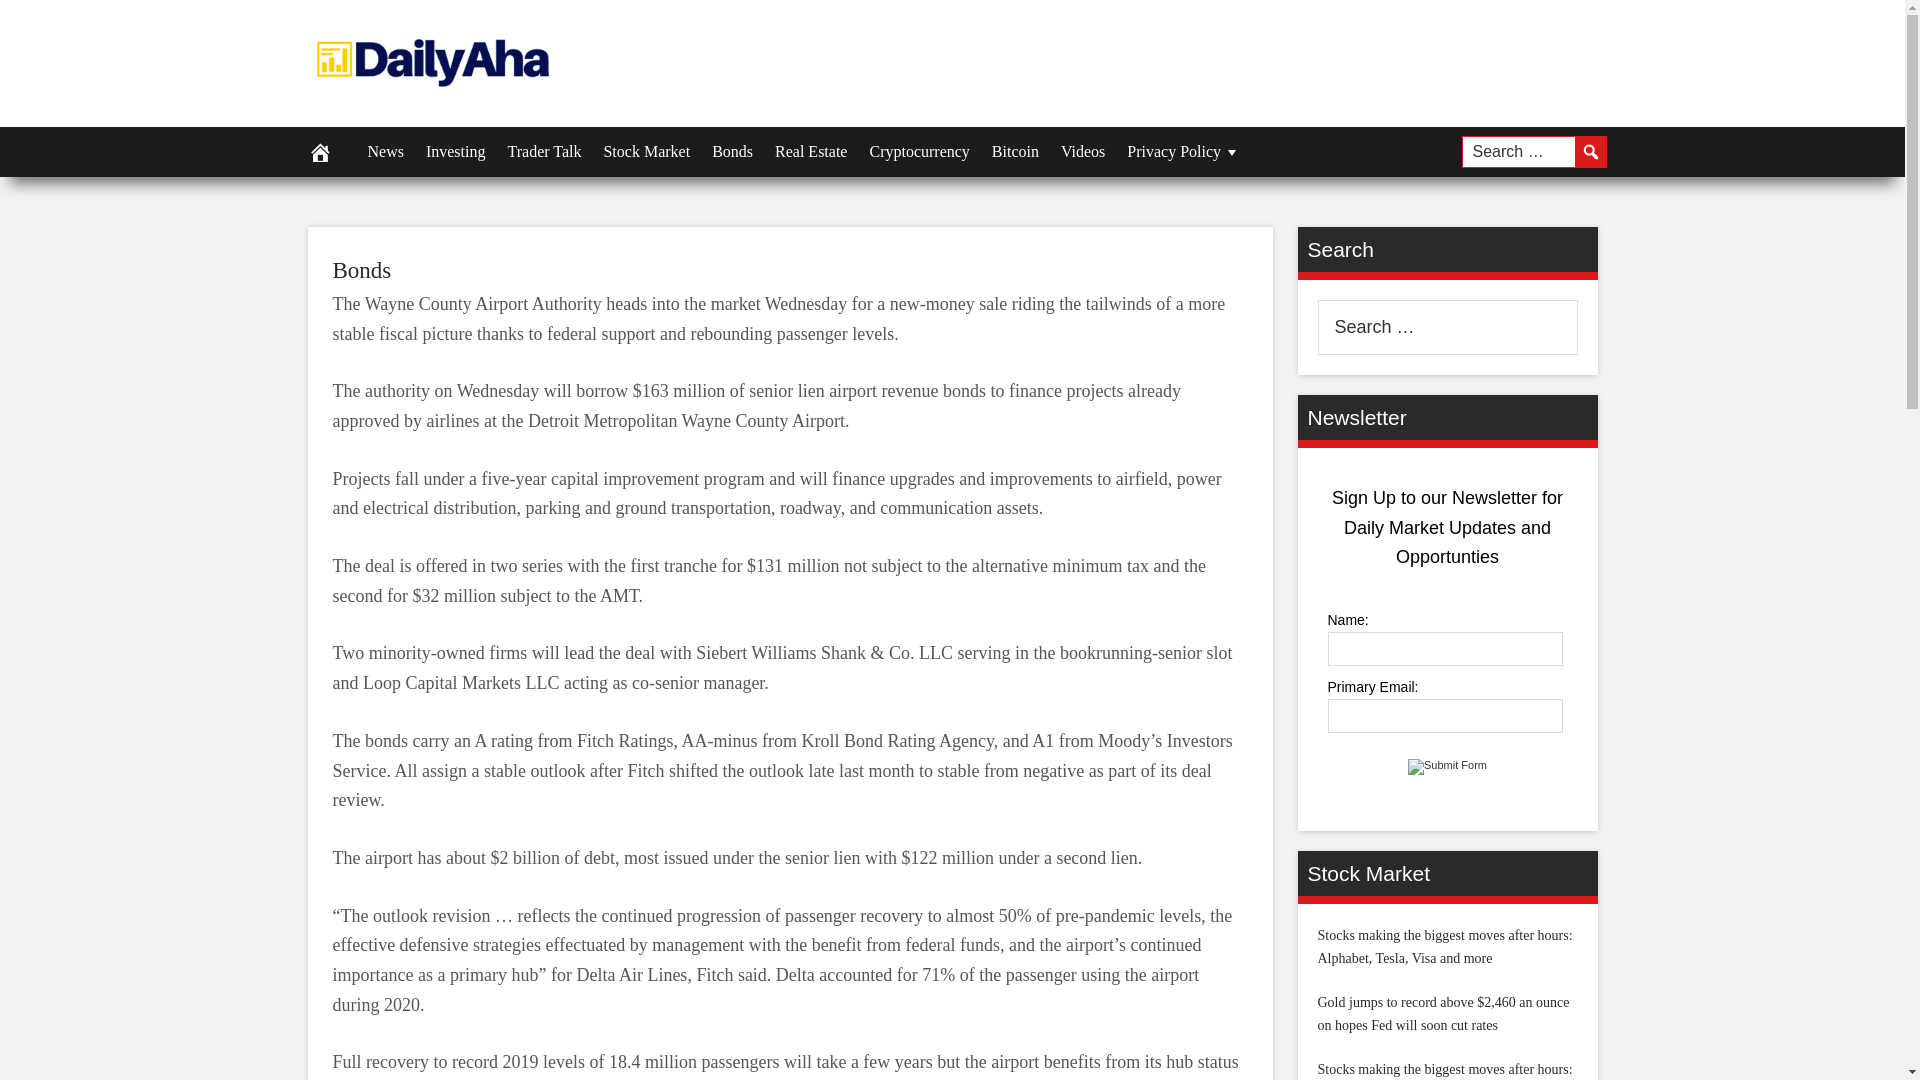 Image resolution: width=1920 pixels, height=1080 pixels. I want to click on Trader Talk, so click(543, 152).